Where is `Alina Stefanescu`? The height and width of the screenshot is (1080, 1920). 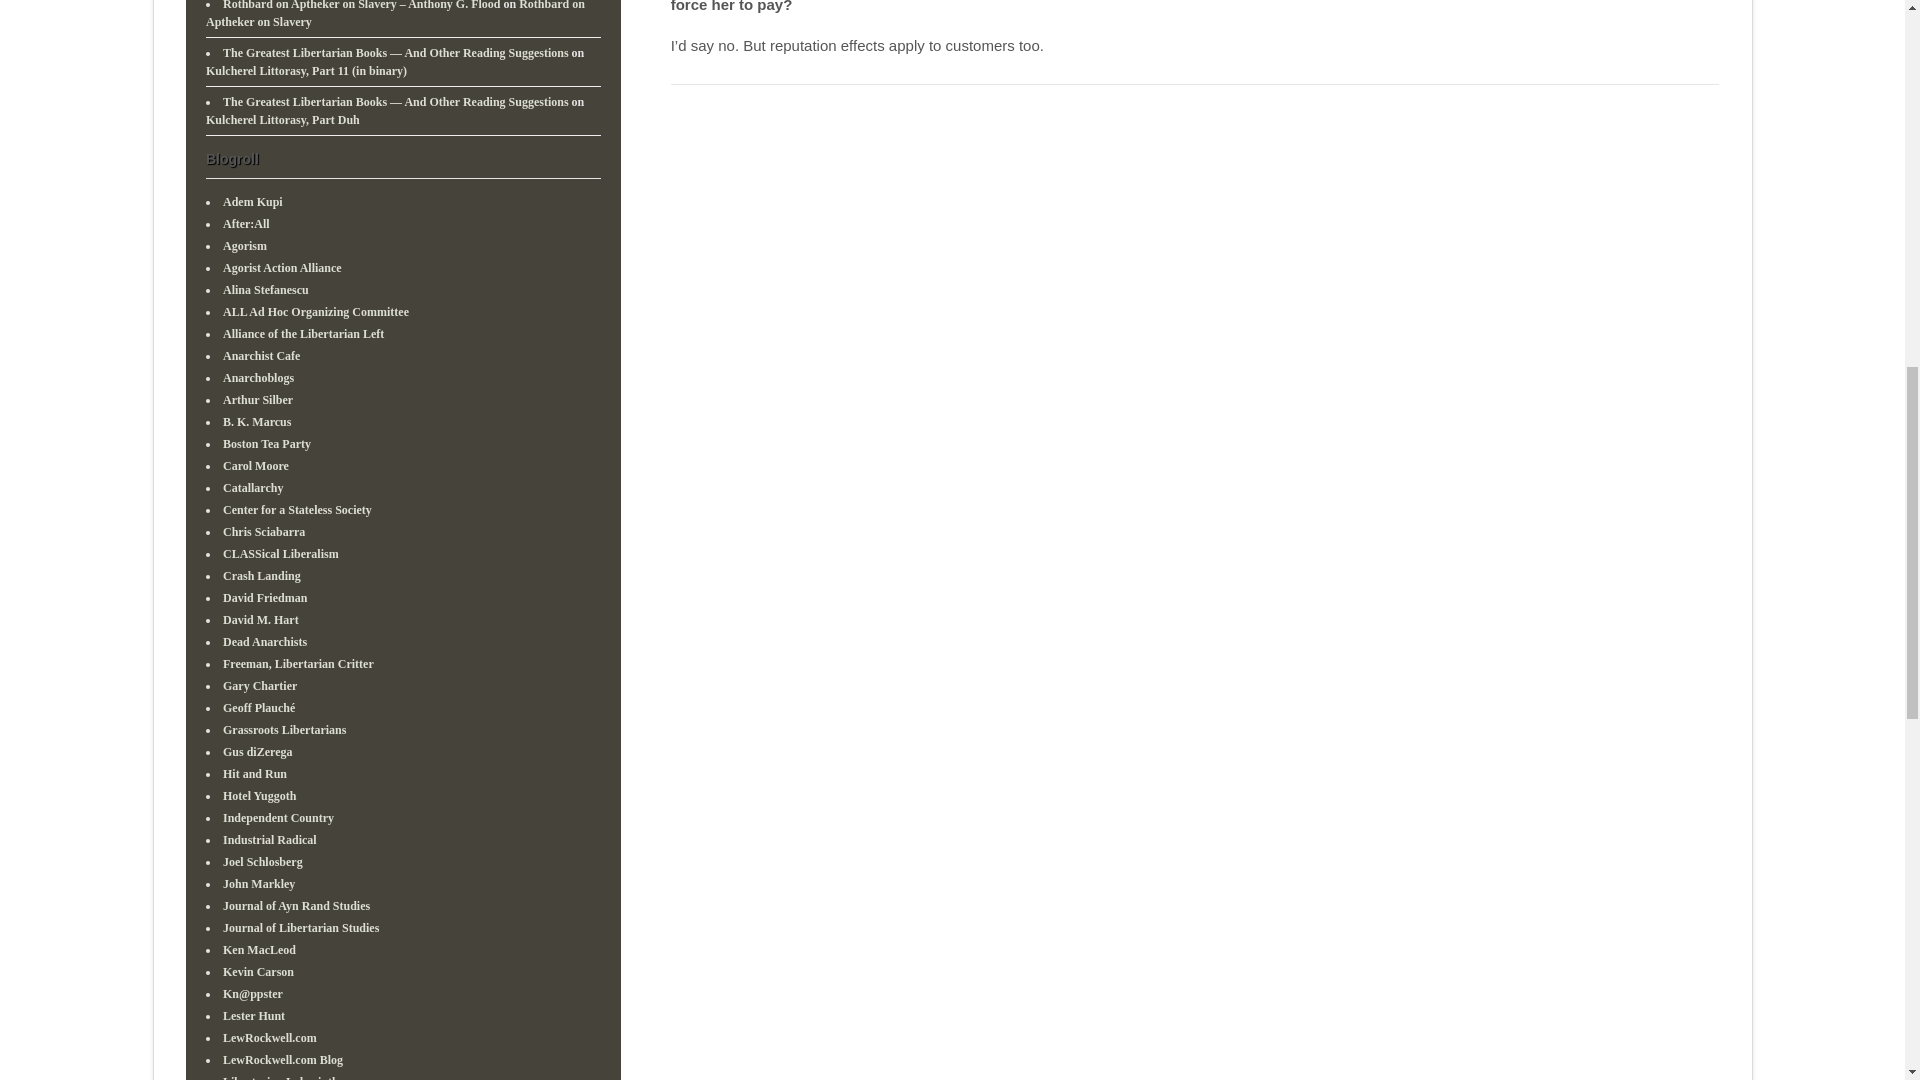 Alina Stefanescu is located at coordinates (266, 288).